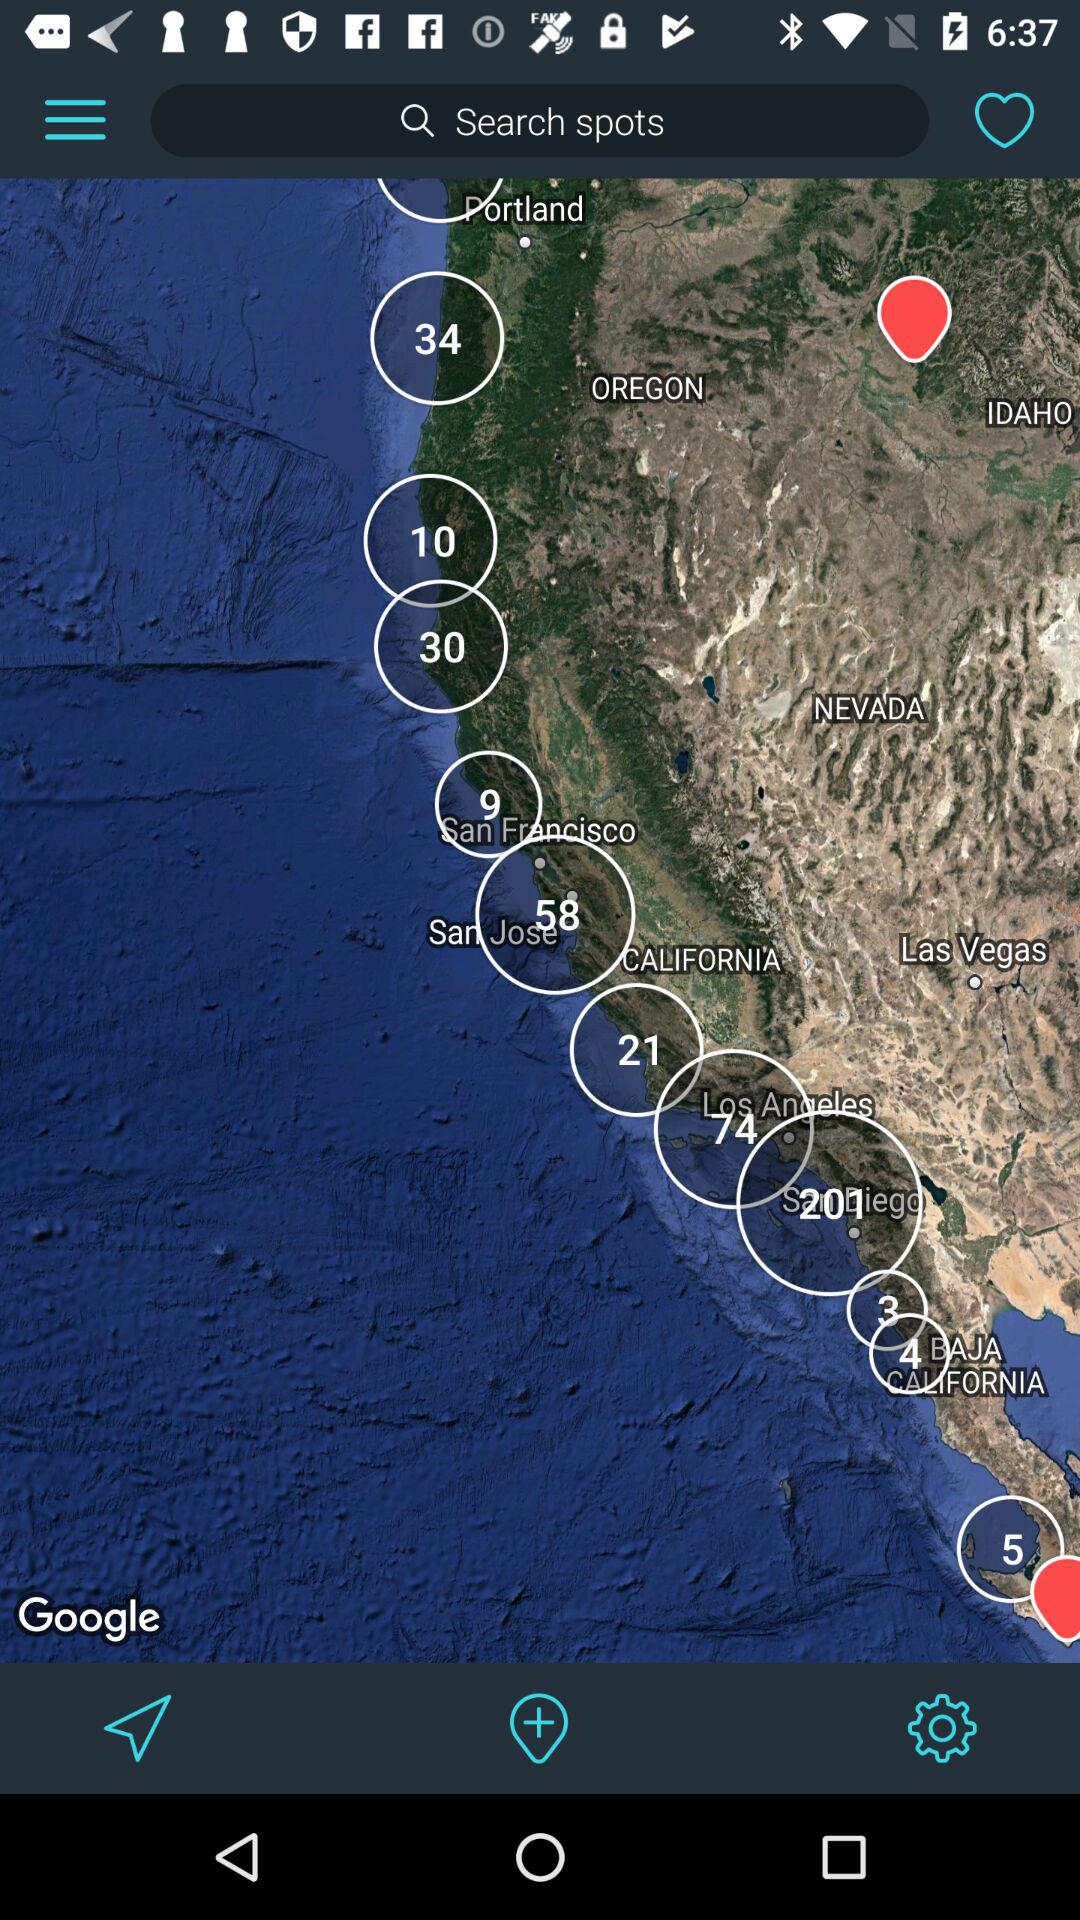  I want to click on open menu, so click(75, 120).